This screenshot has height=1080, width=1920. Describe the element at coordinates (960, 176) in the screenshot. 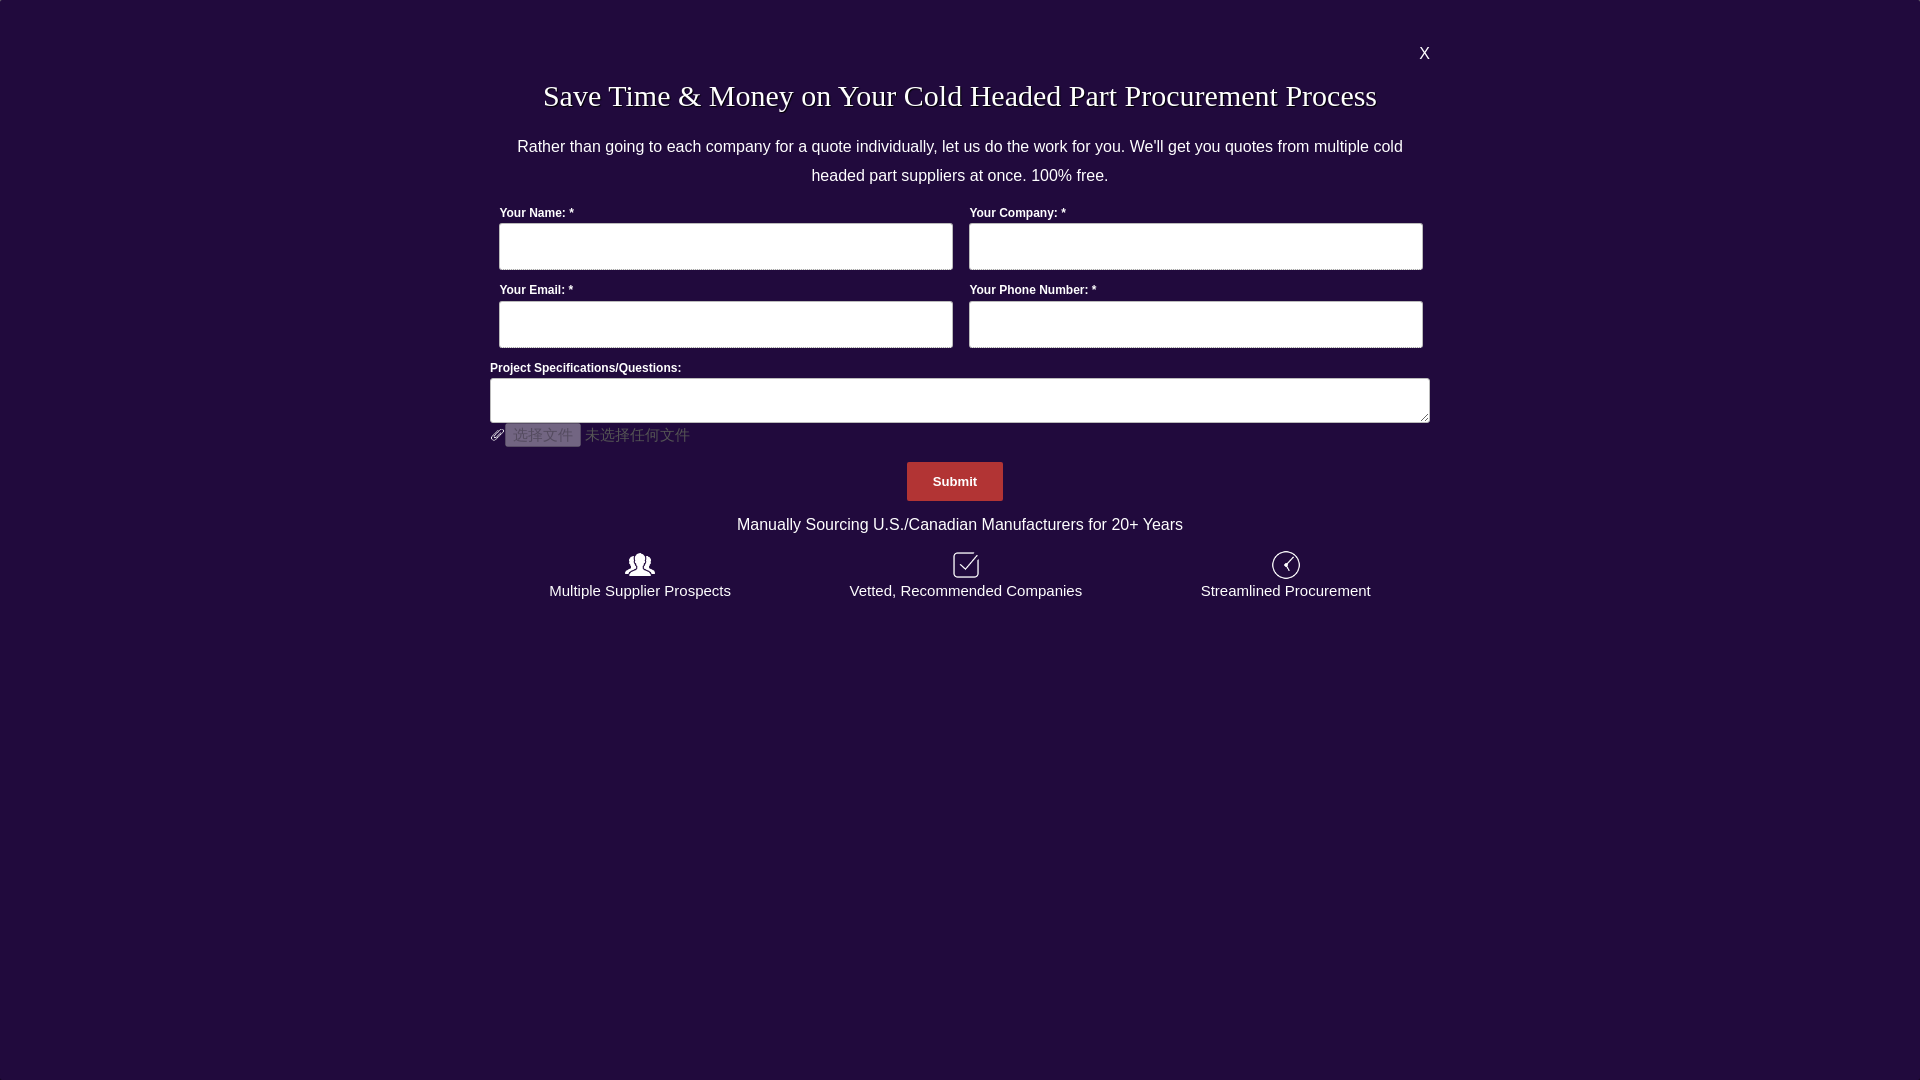

I see `Powder Metallurgy` at that location.